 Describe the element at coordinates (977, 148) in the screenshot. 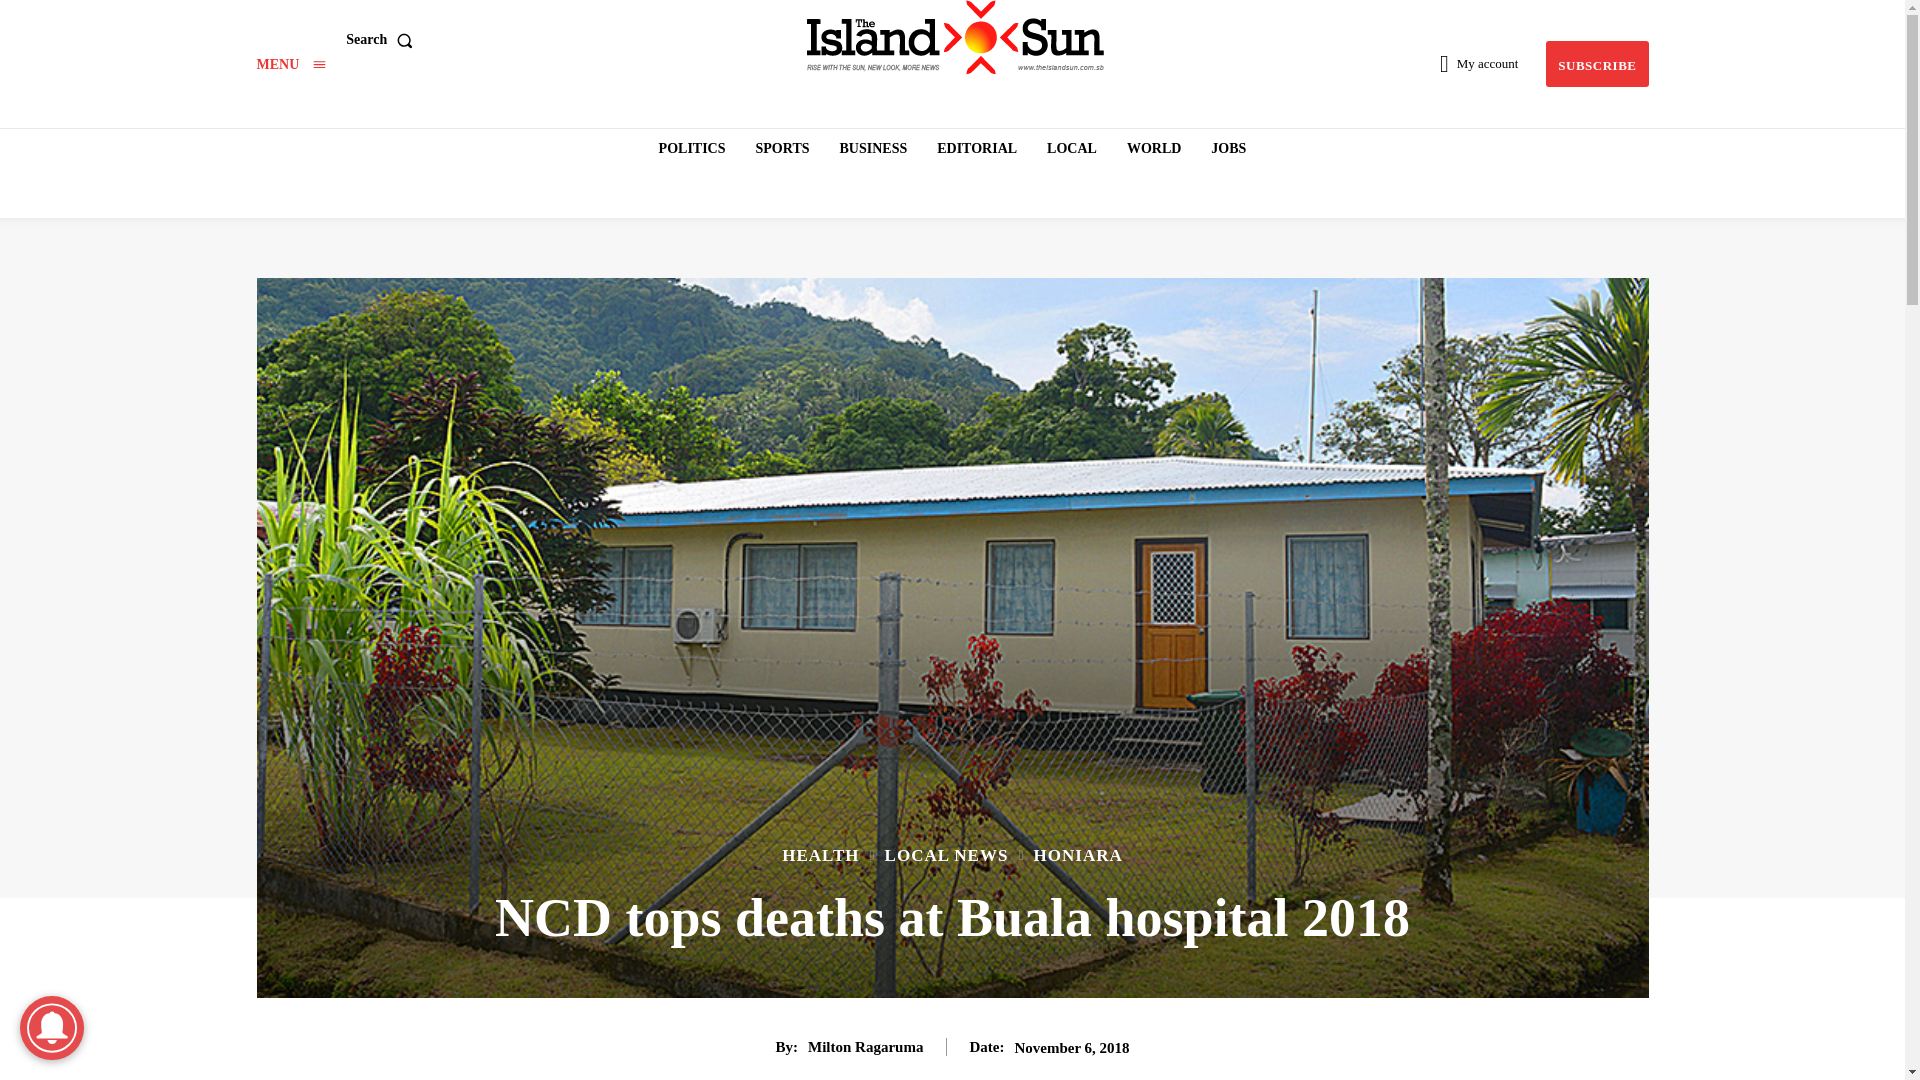

I see `EDITORIAL` at that location.